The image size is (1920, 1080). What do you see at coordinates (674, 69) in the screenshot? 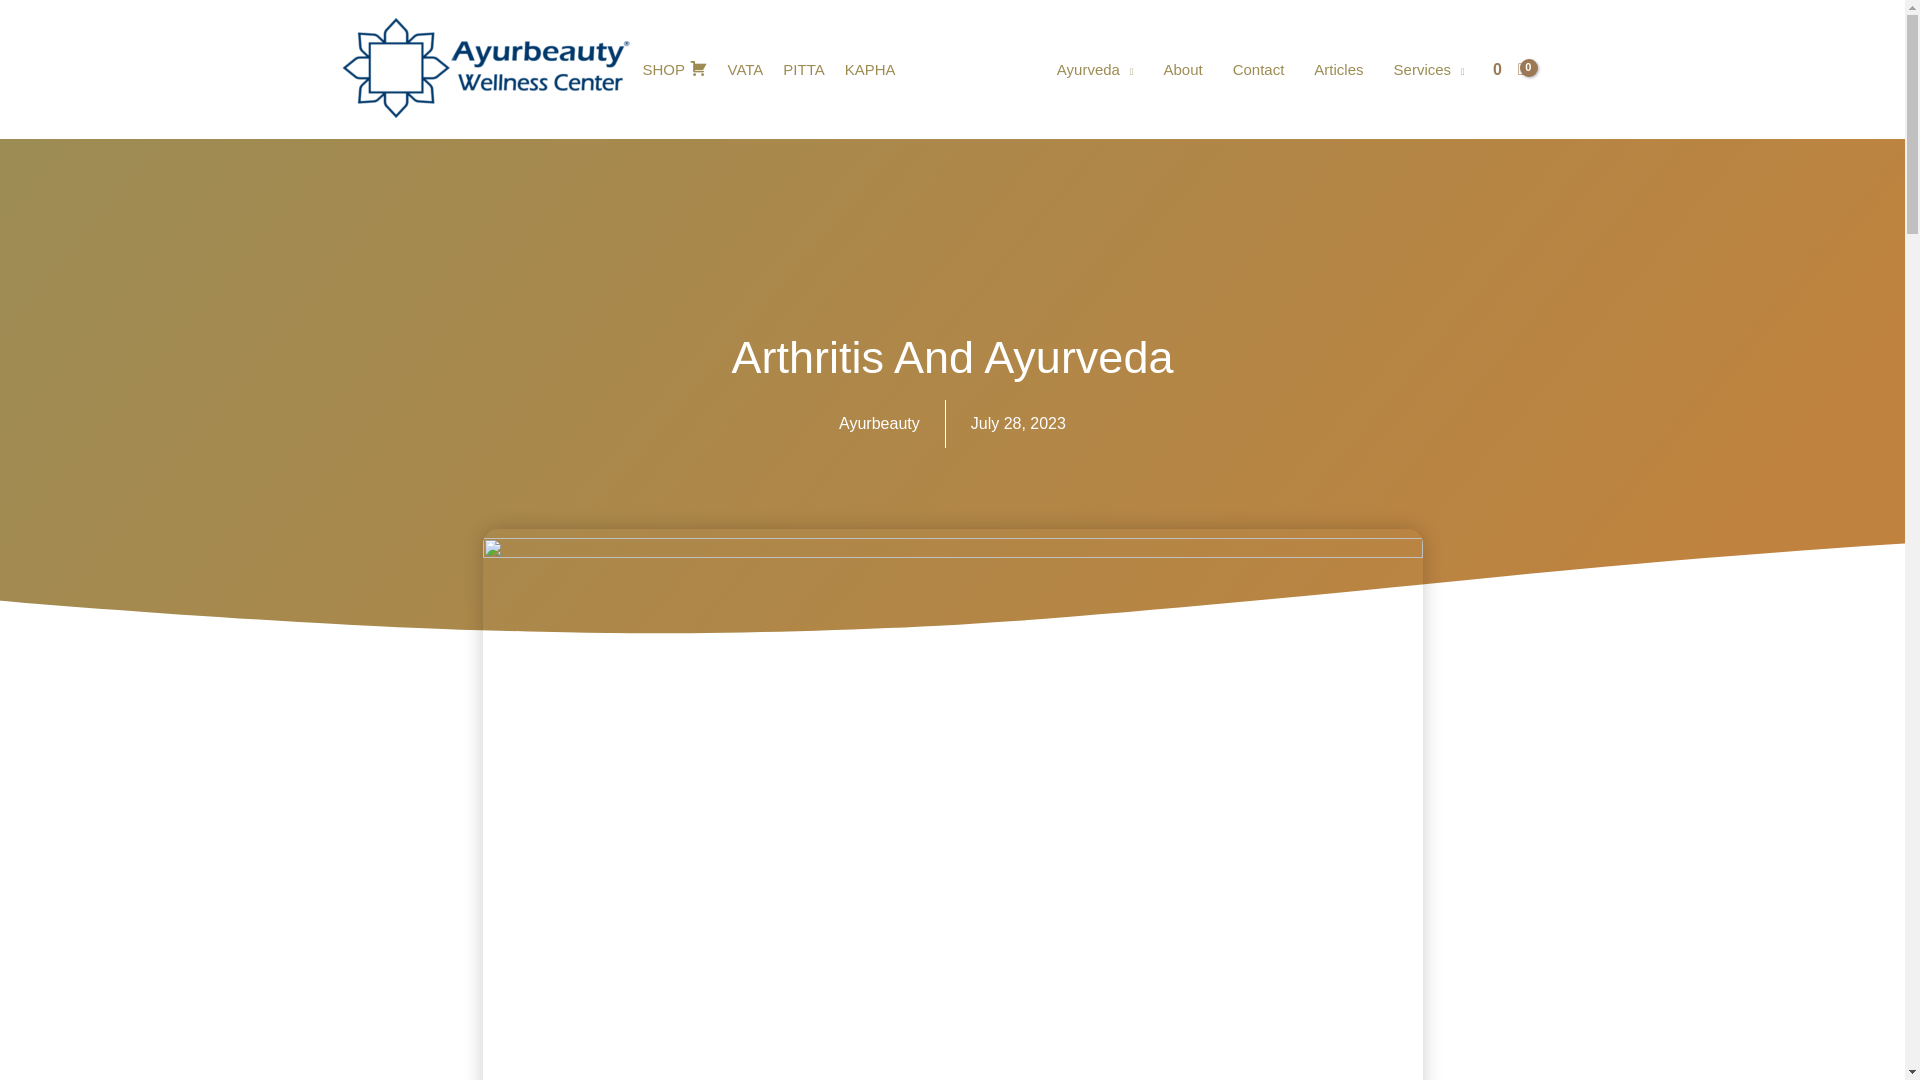
I see `SHOP` at bounding box center [674, 69].